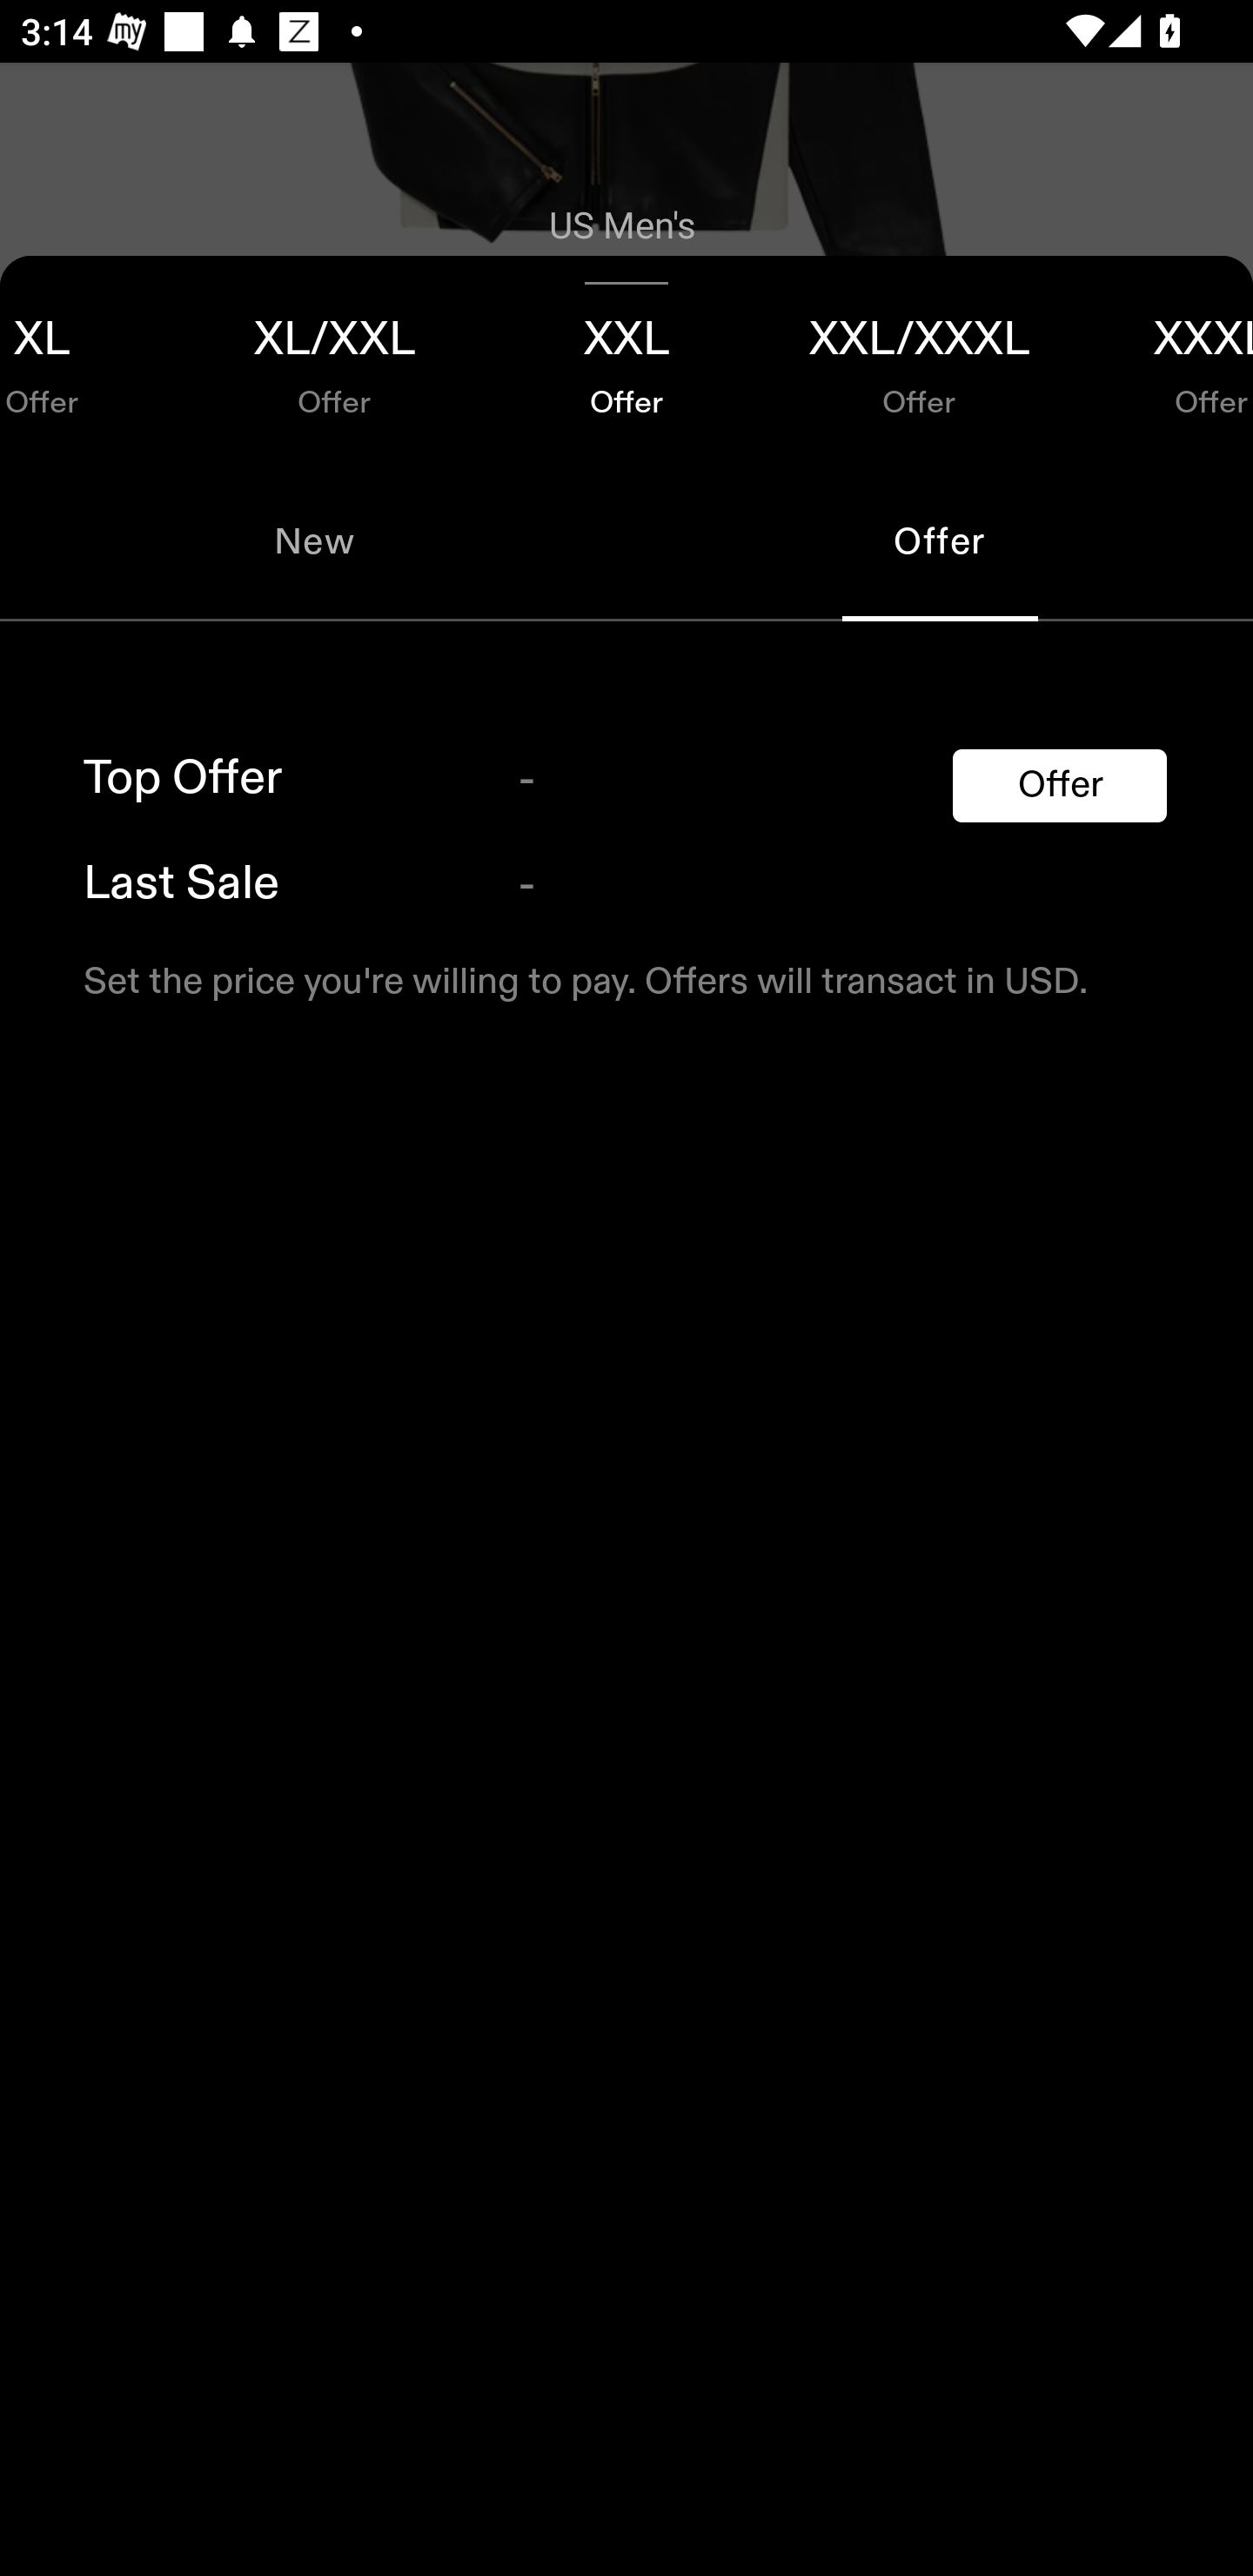 The width and height of the screenshot is (1253, 2576). What do you see at coordinates (919, 359) in the screenshot?
I see `XXL/XXXL Offer` at bounding box center [919, 359].